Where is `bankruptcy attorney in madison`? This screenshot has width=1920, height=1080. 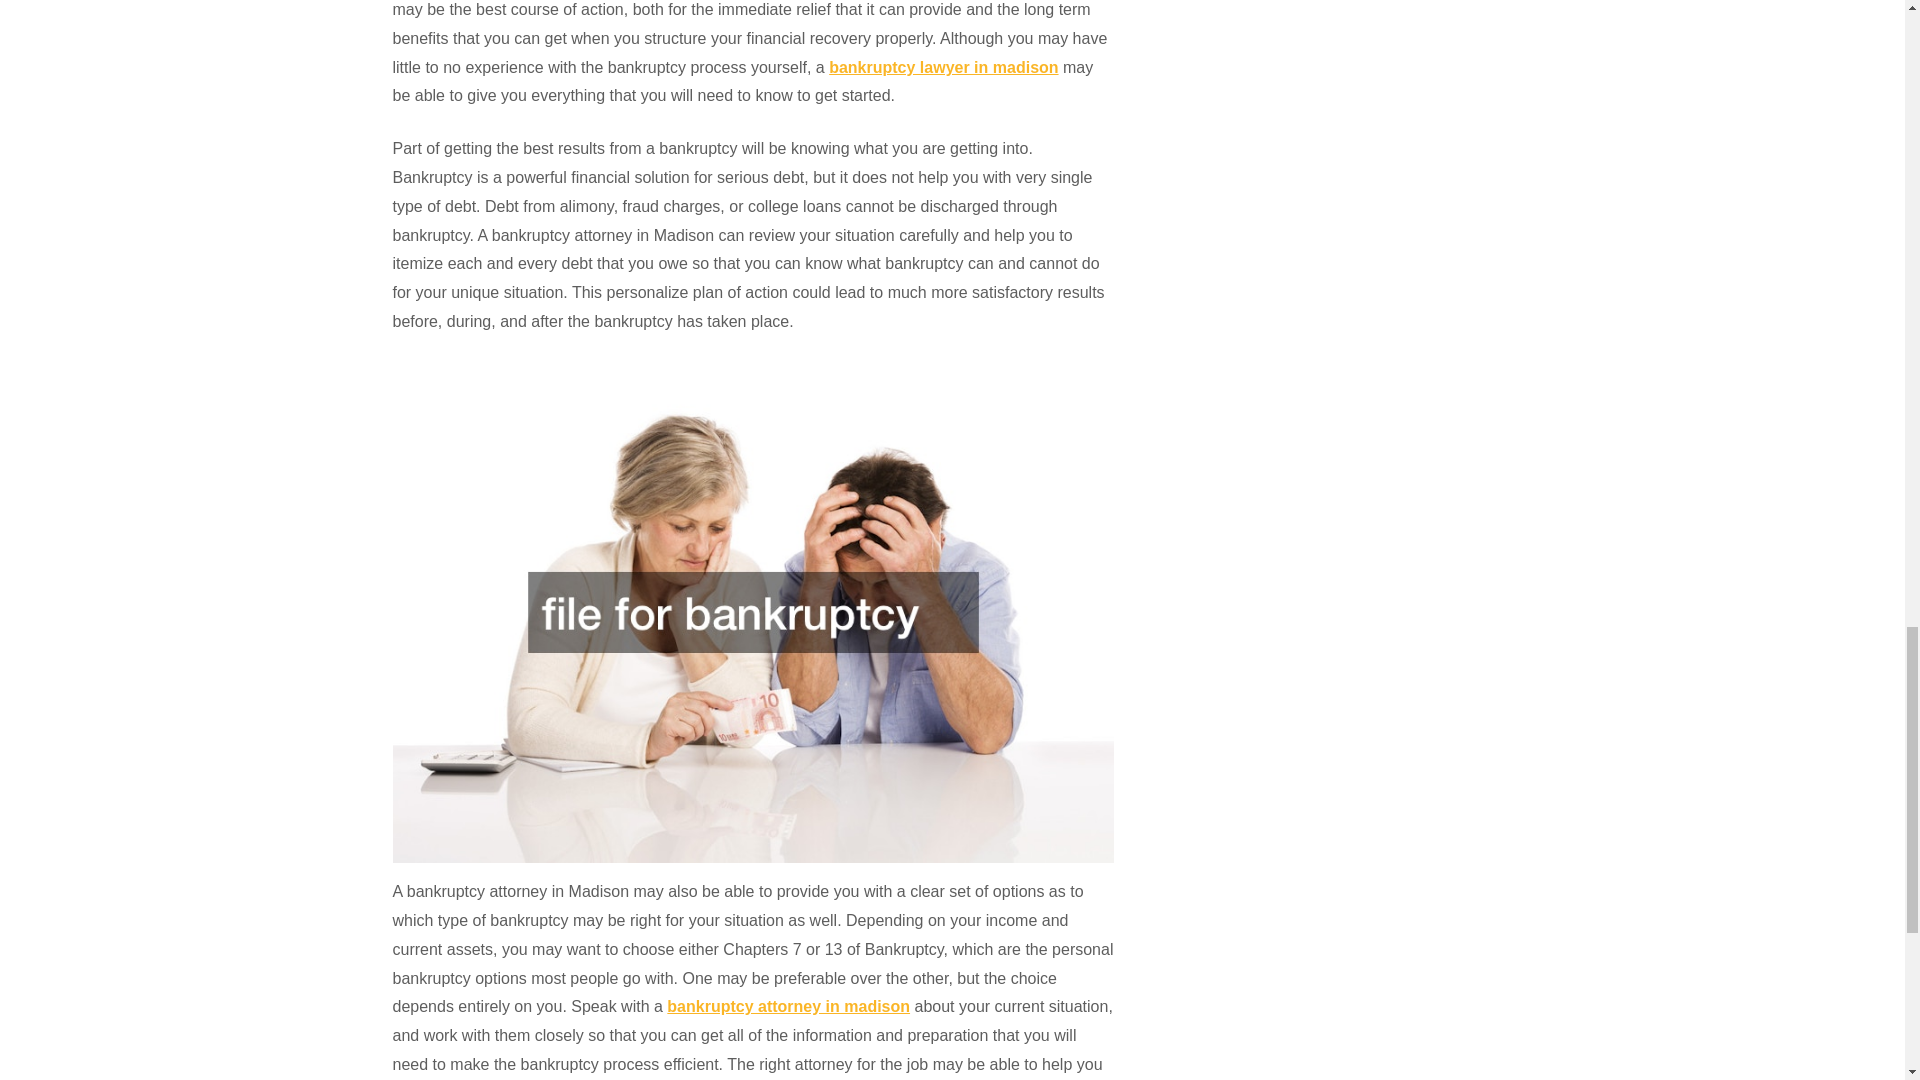
bankruptcy attorney in madison is located at coordinates (788, 1006).